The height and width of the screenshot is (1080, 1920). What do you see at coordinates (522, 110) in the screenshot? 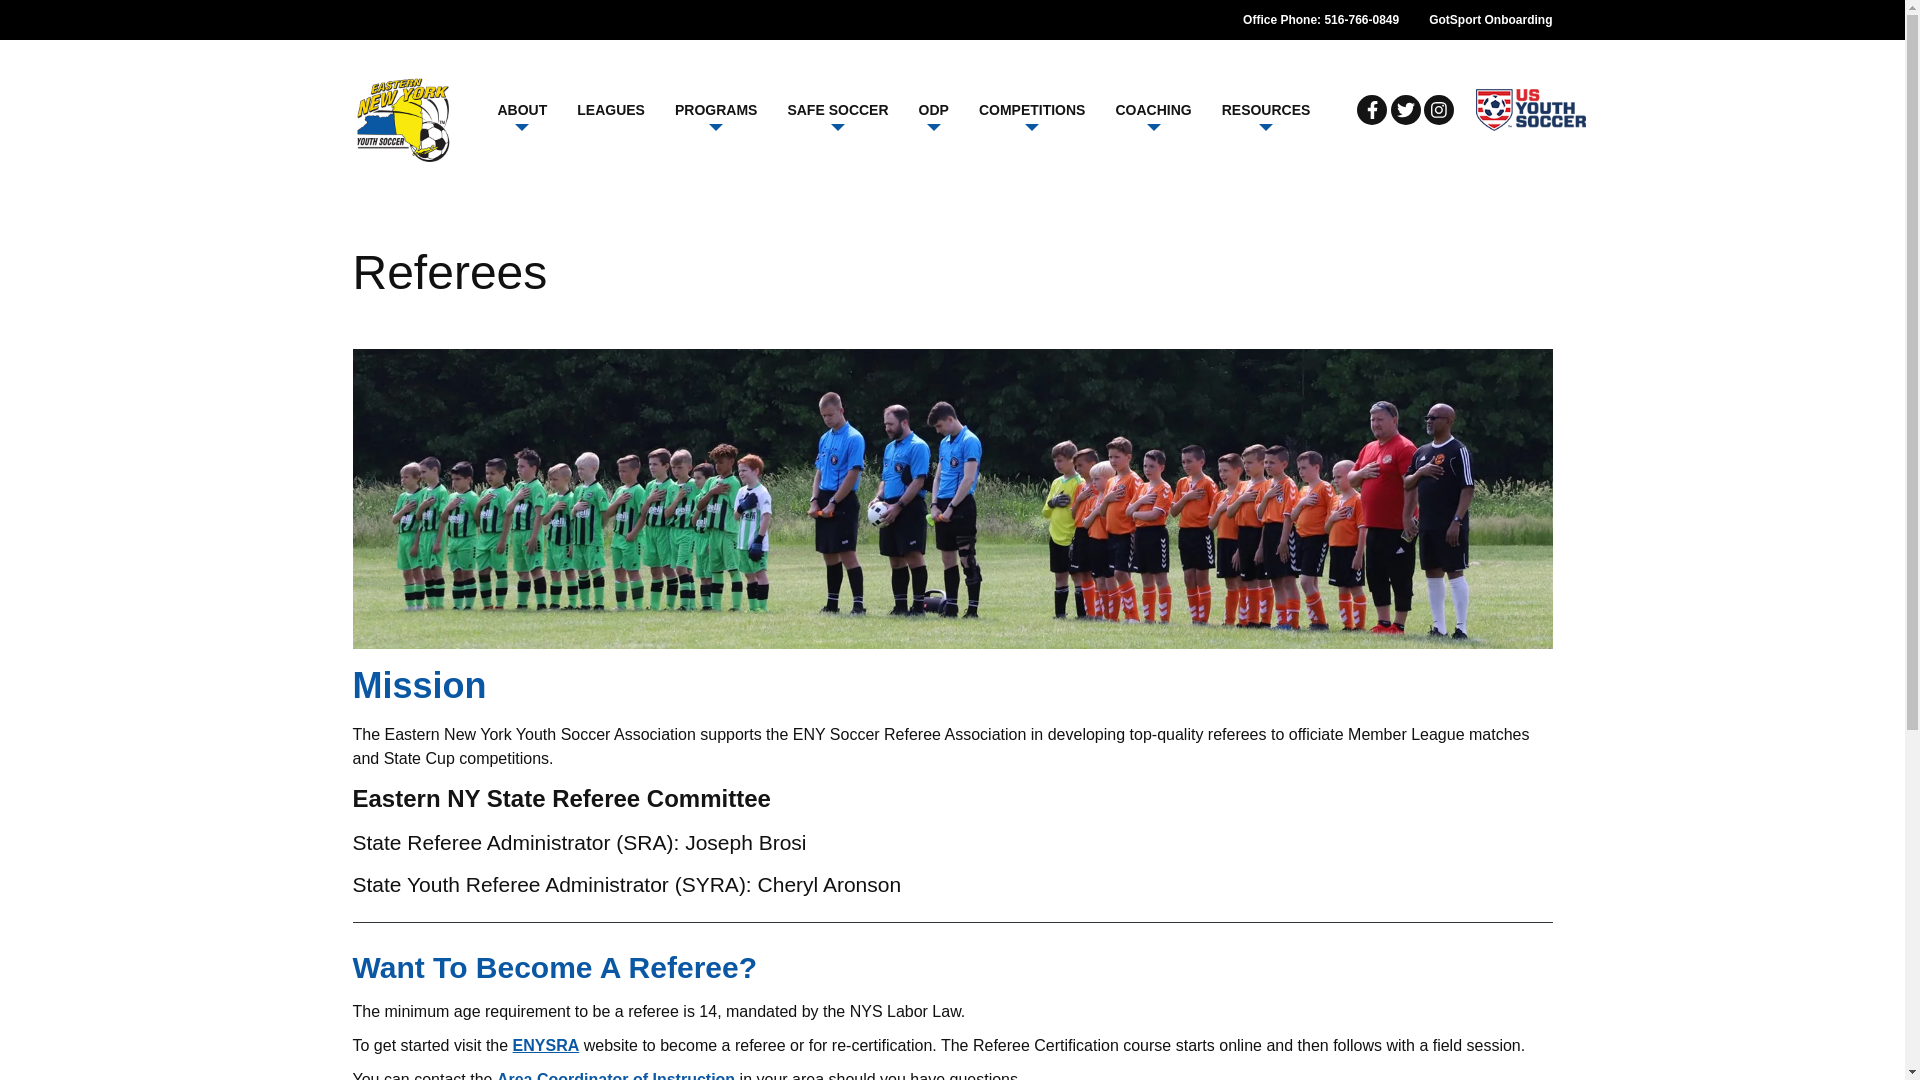
I see `ABOUT` at bounding box center [522, 110].